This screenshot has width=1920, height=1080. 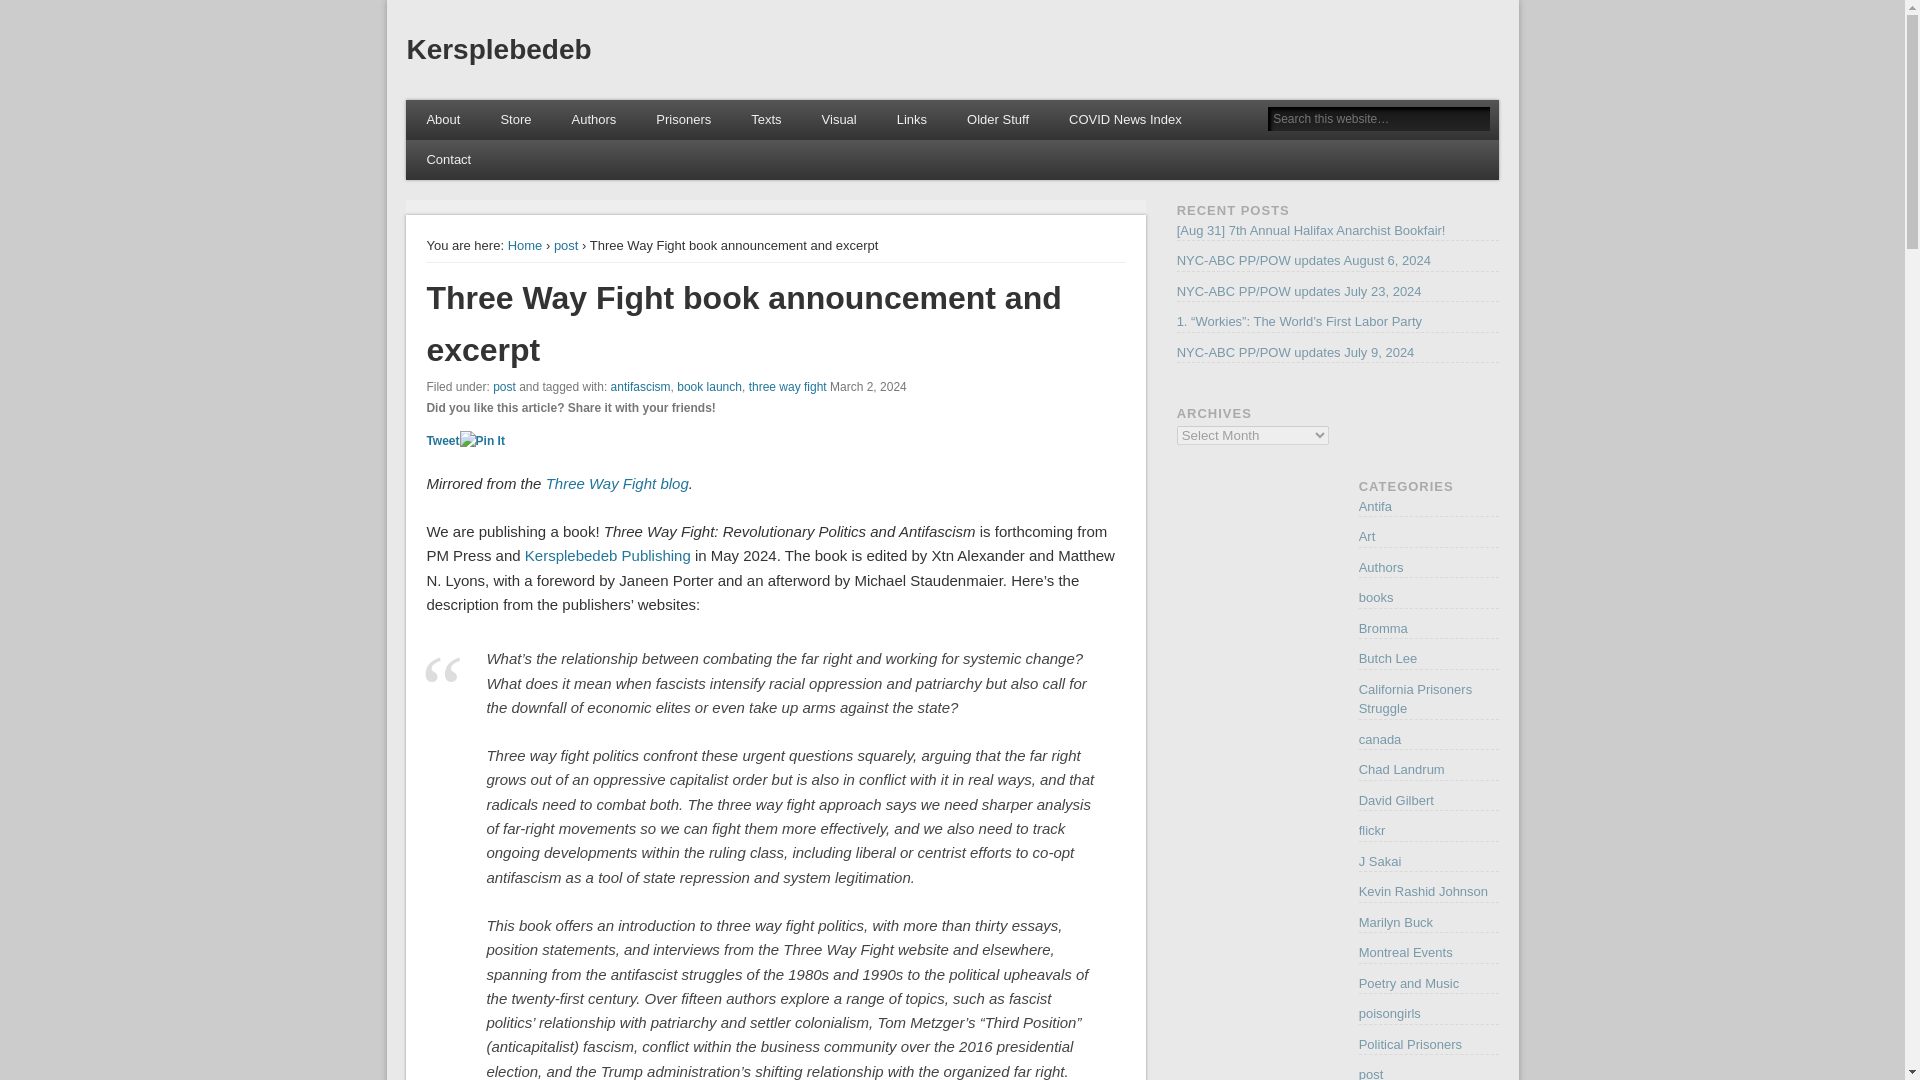 I want to click on Home, so click(x=526, y=244).